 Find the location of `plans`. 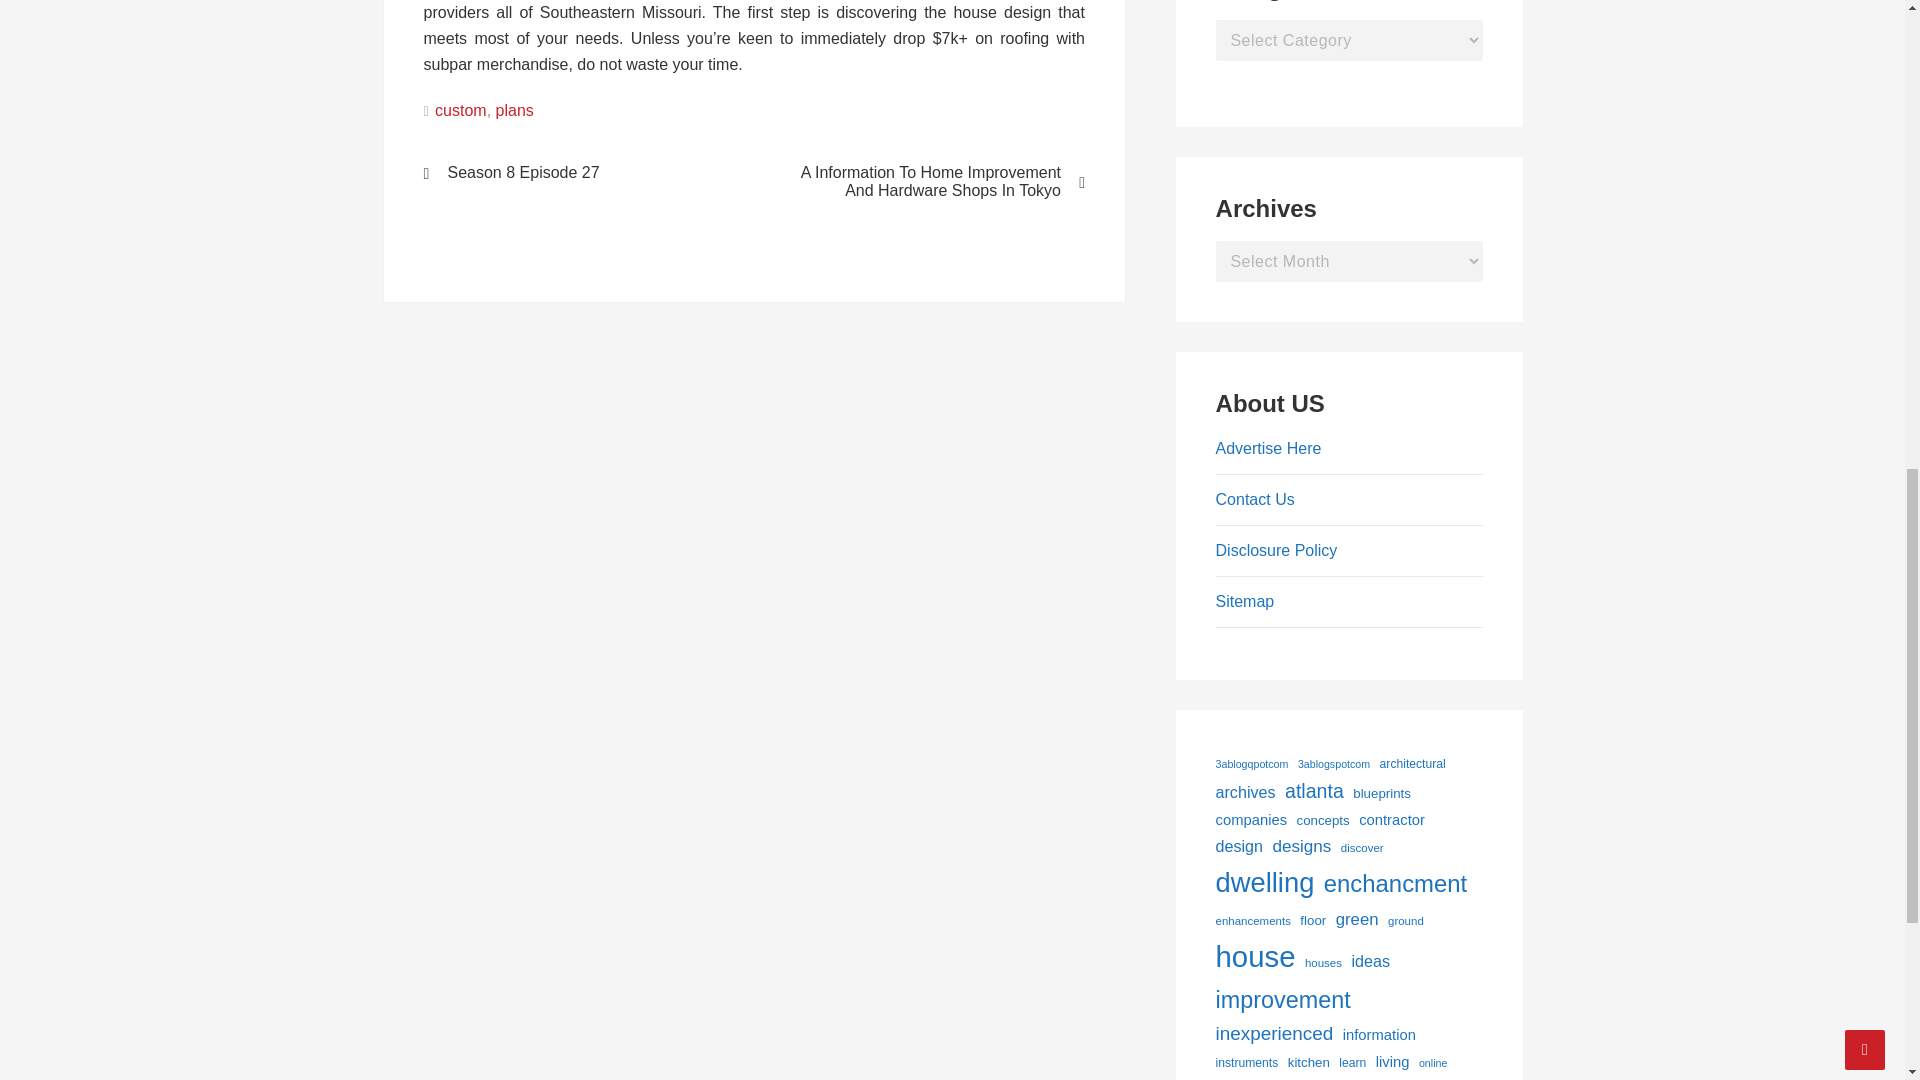

plans is located at coordinates (514, 110).